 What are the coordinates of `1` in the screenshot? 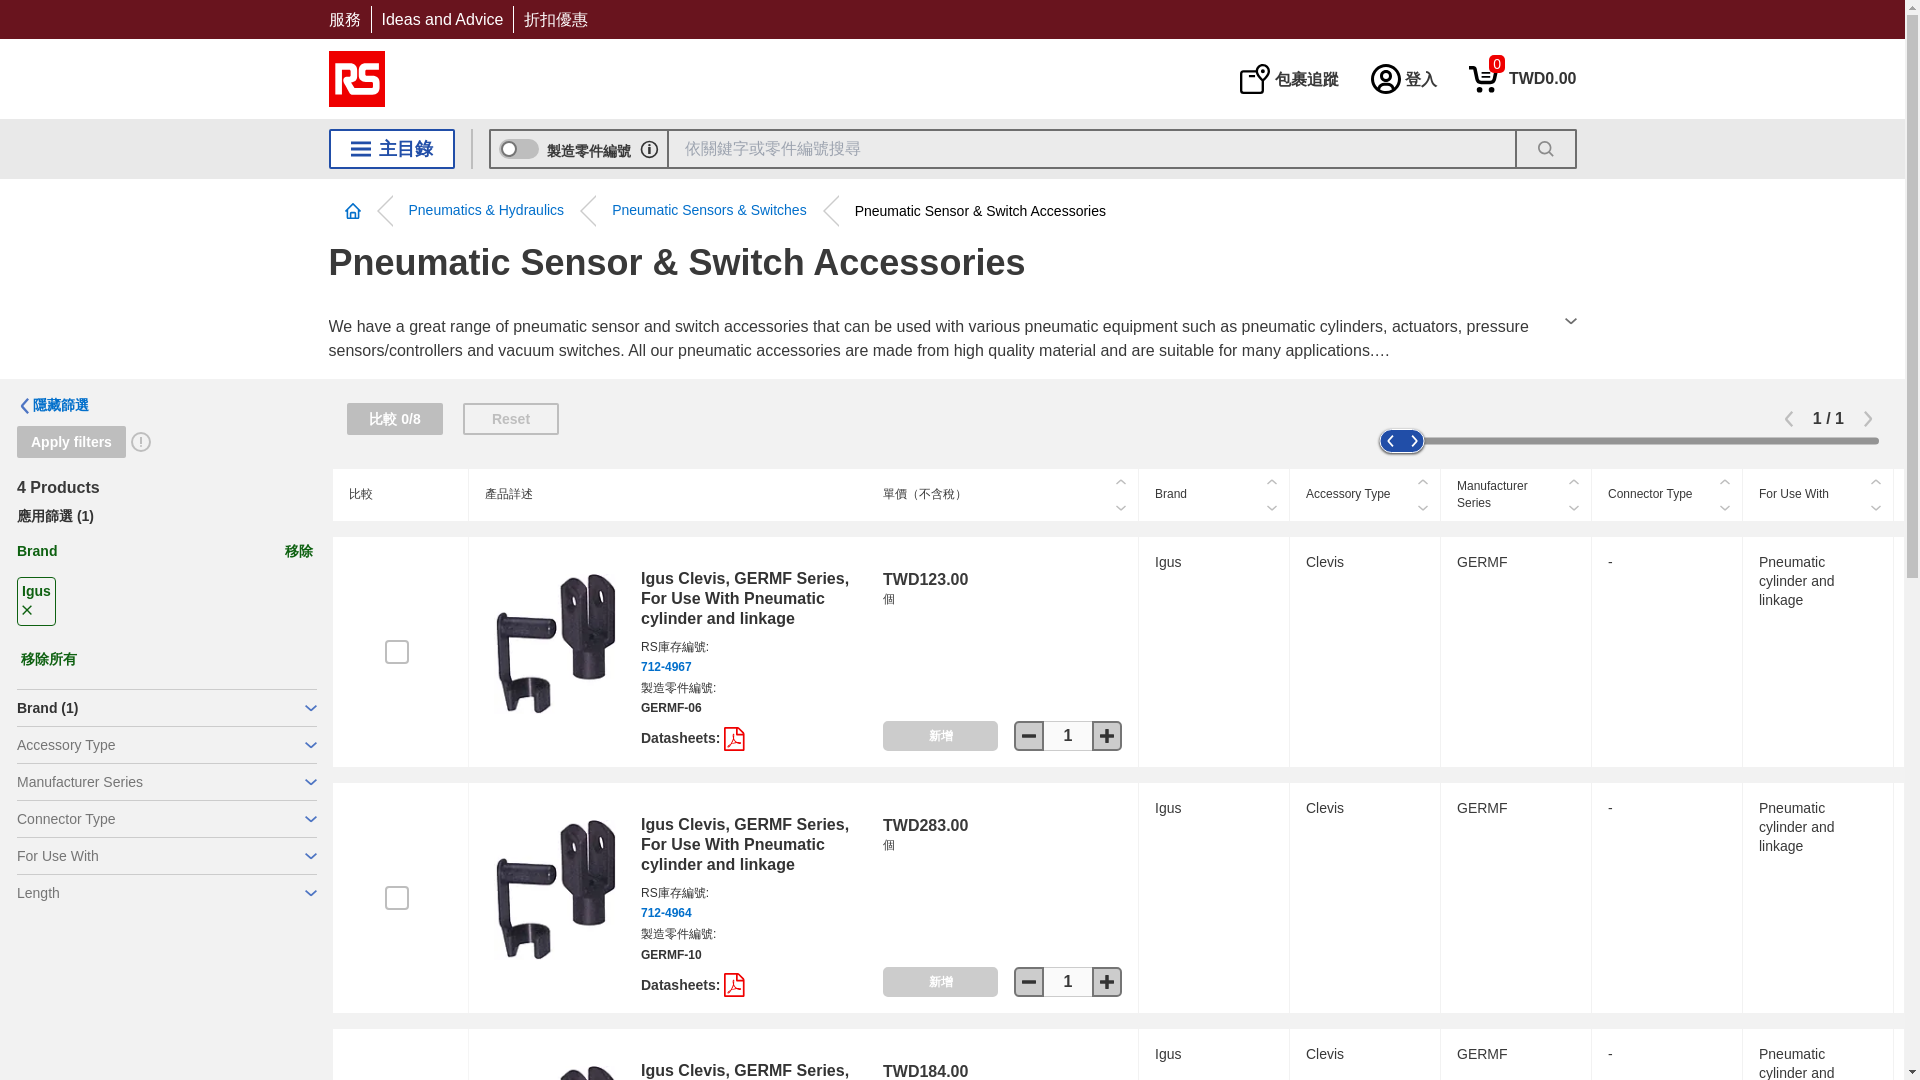 It's located at (442, 19).